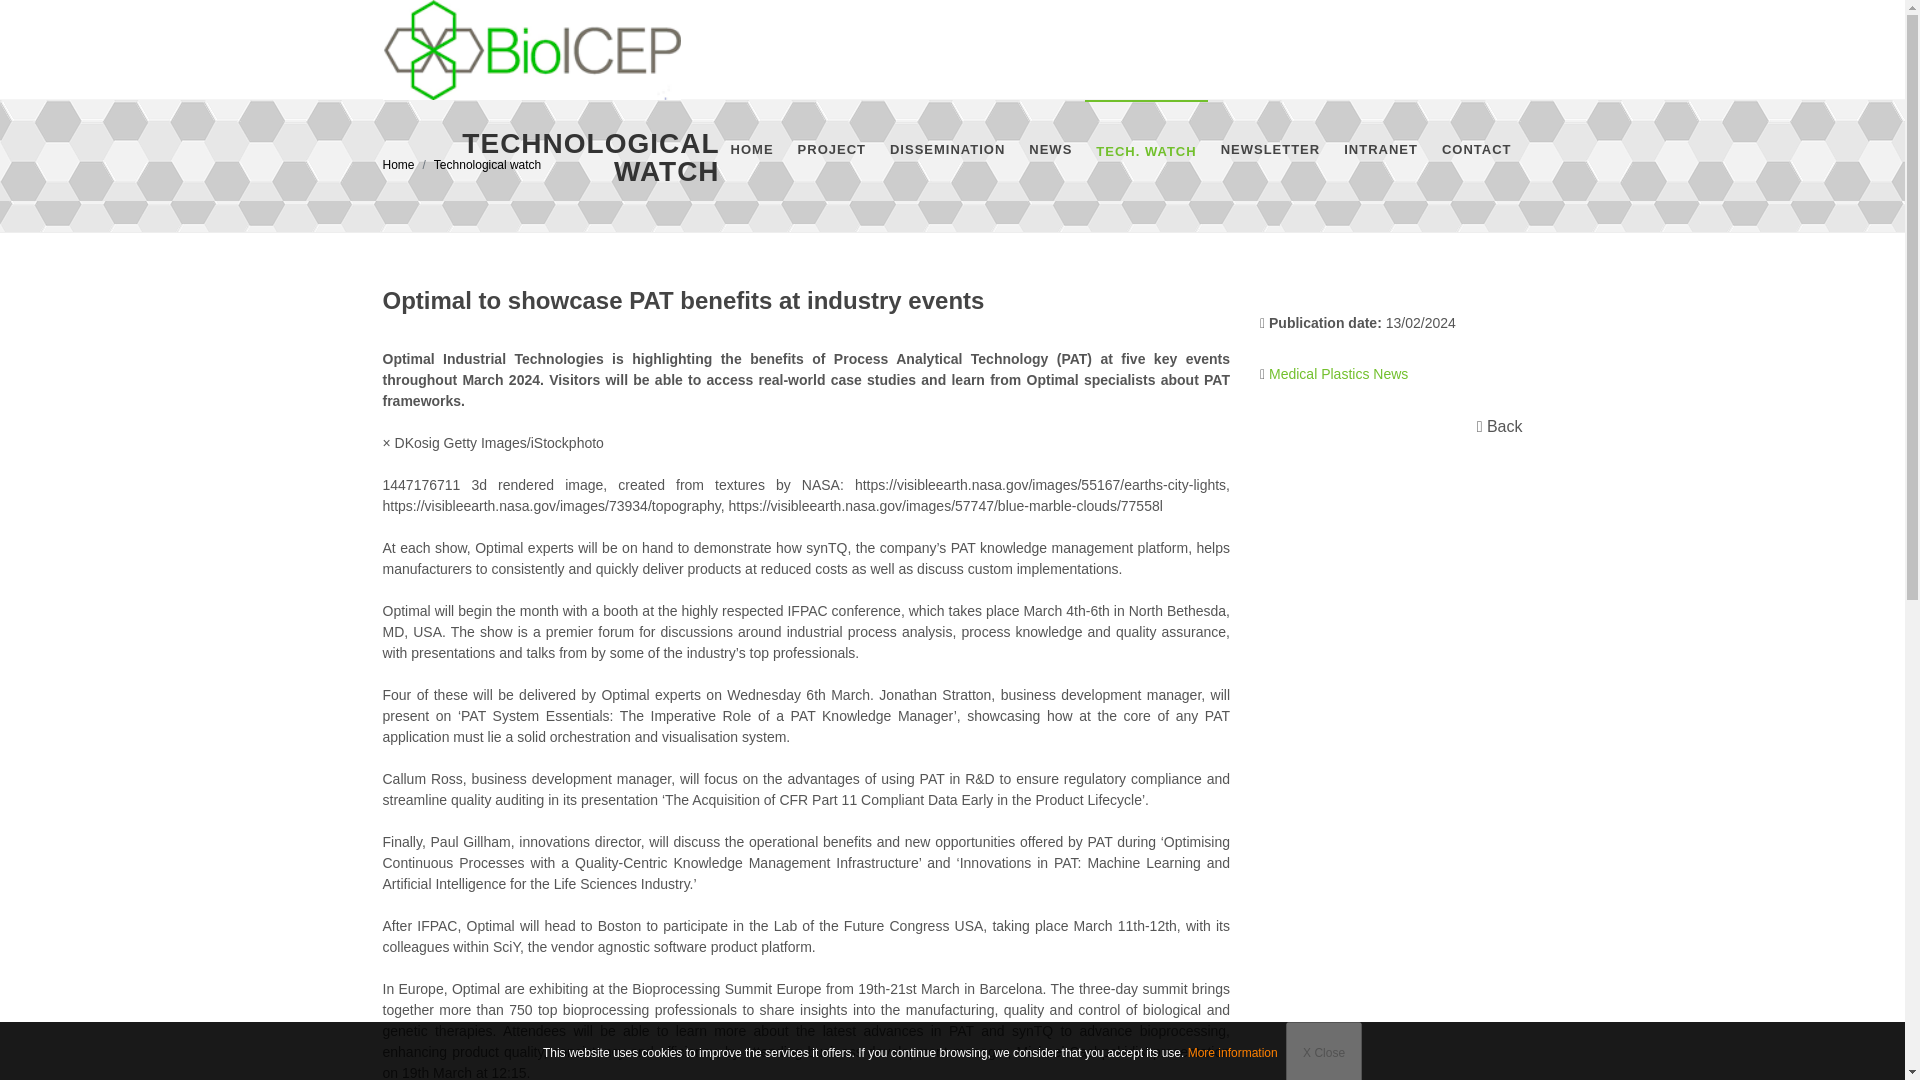  Describe the element at coordinates (1270, 150) in the screenshot. I see `NEWSLETTER` at that location.